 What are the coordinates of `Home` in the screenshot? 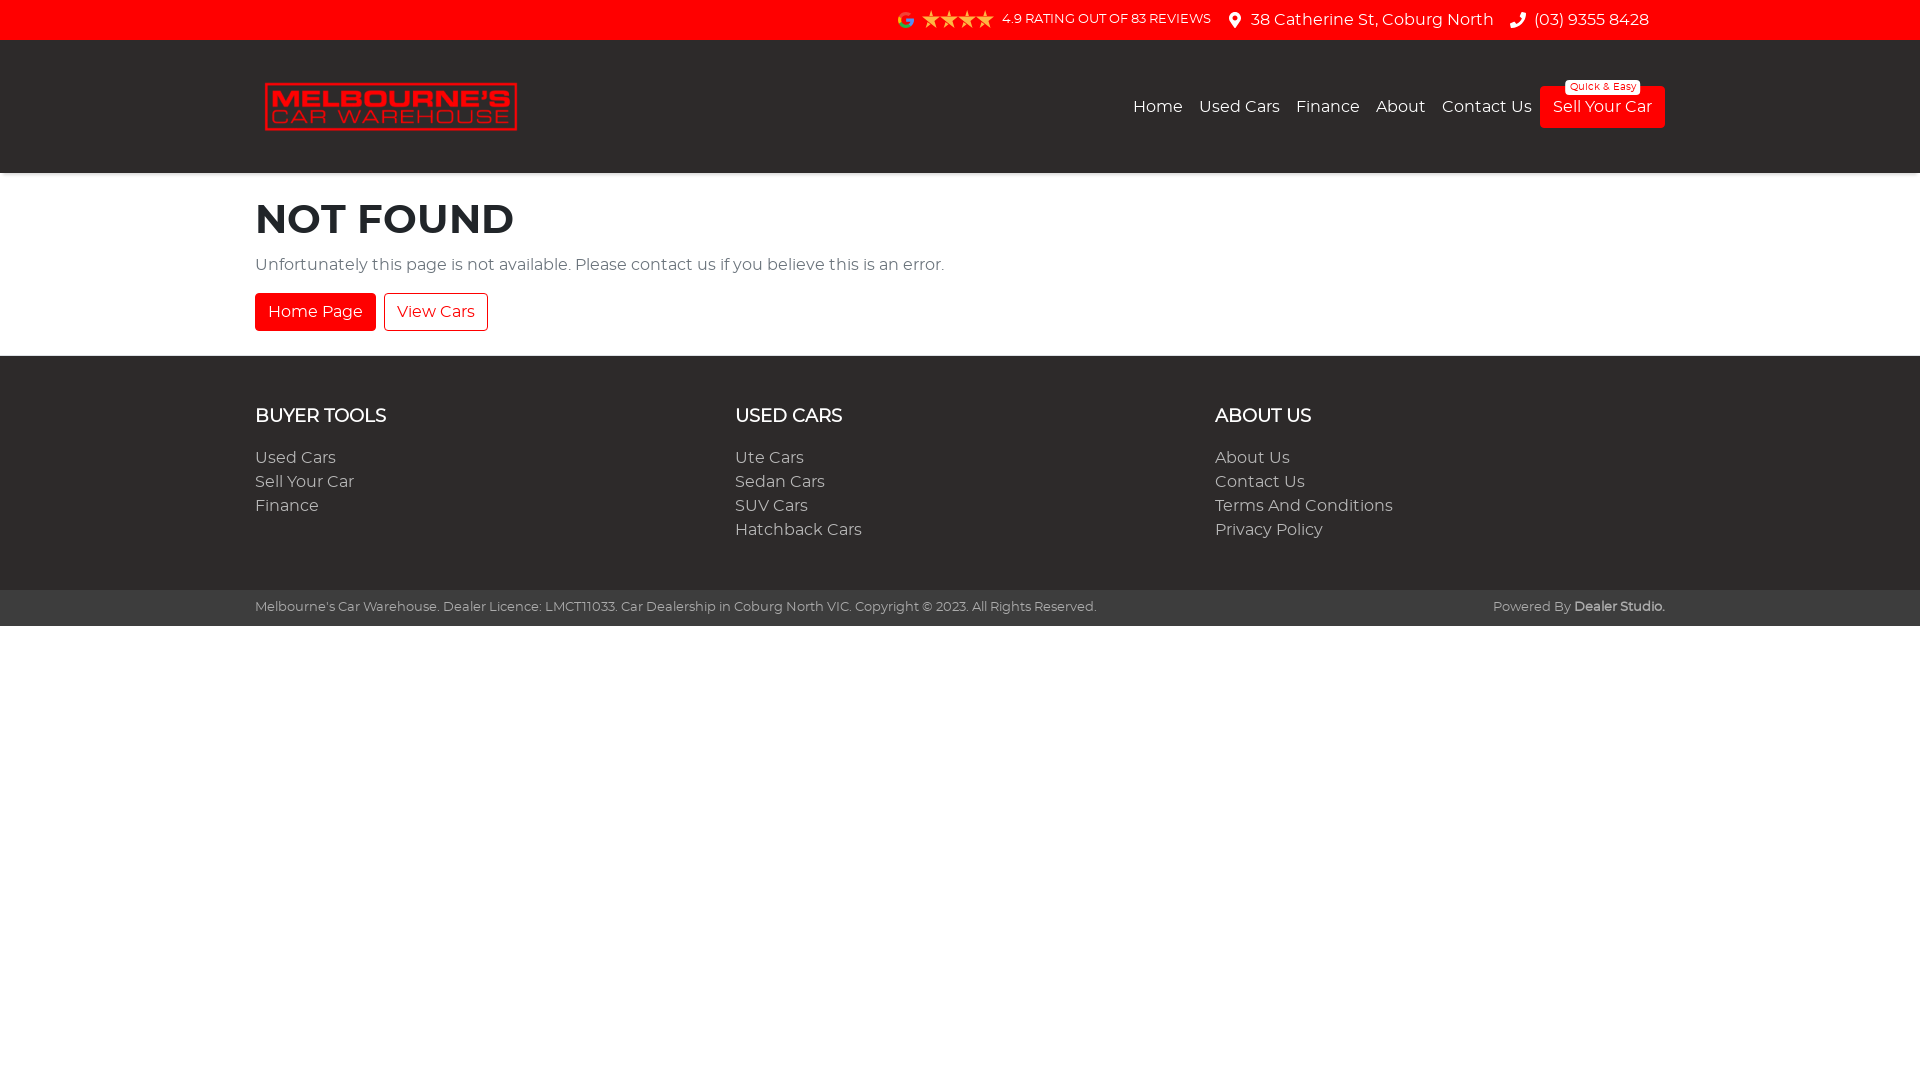 It's located at (1158, 106).